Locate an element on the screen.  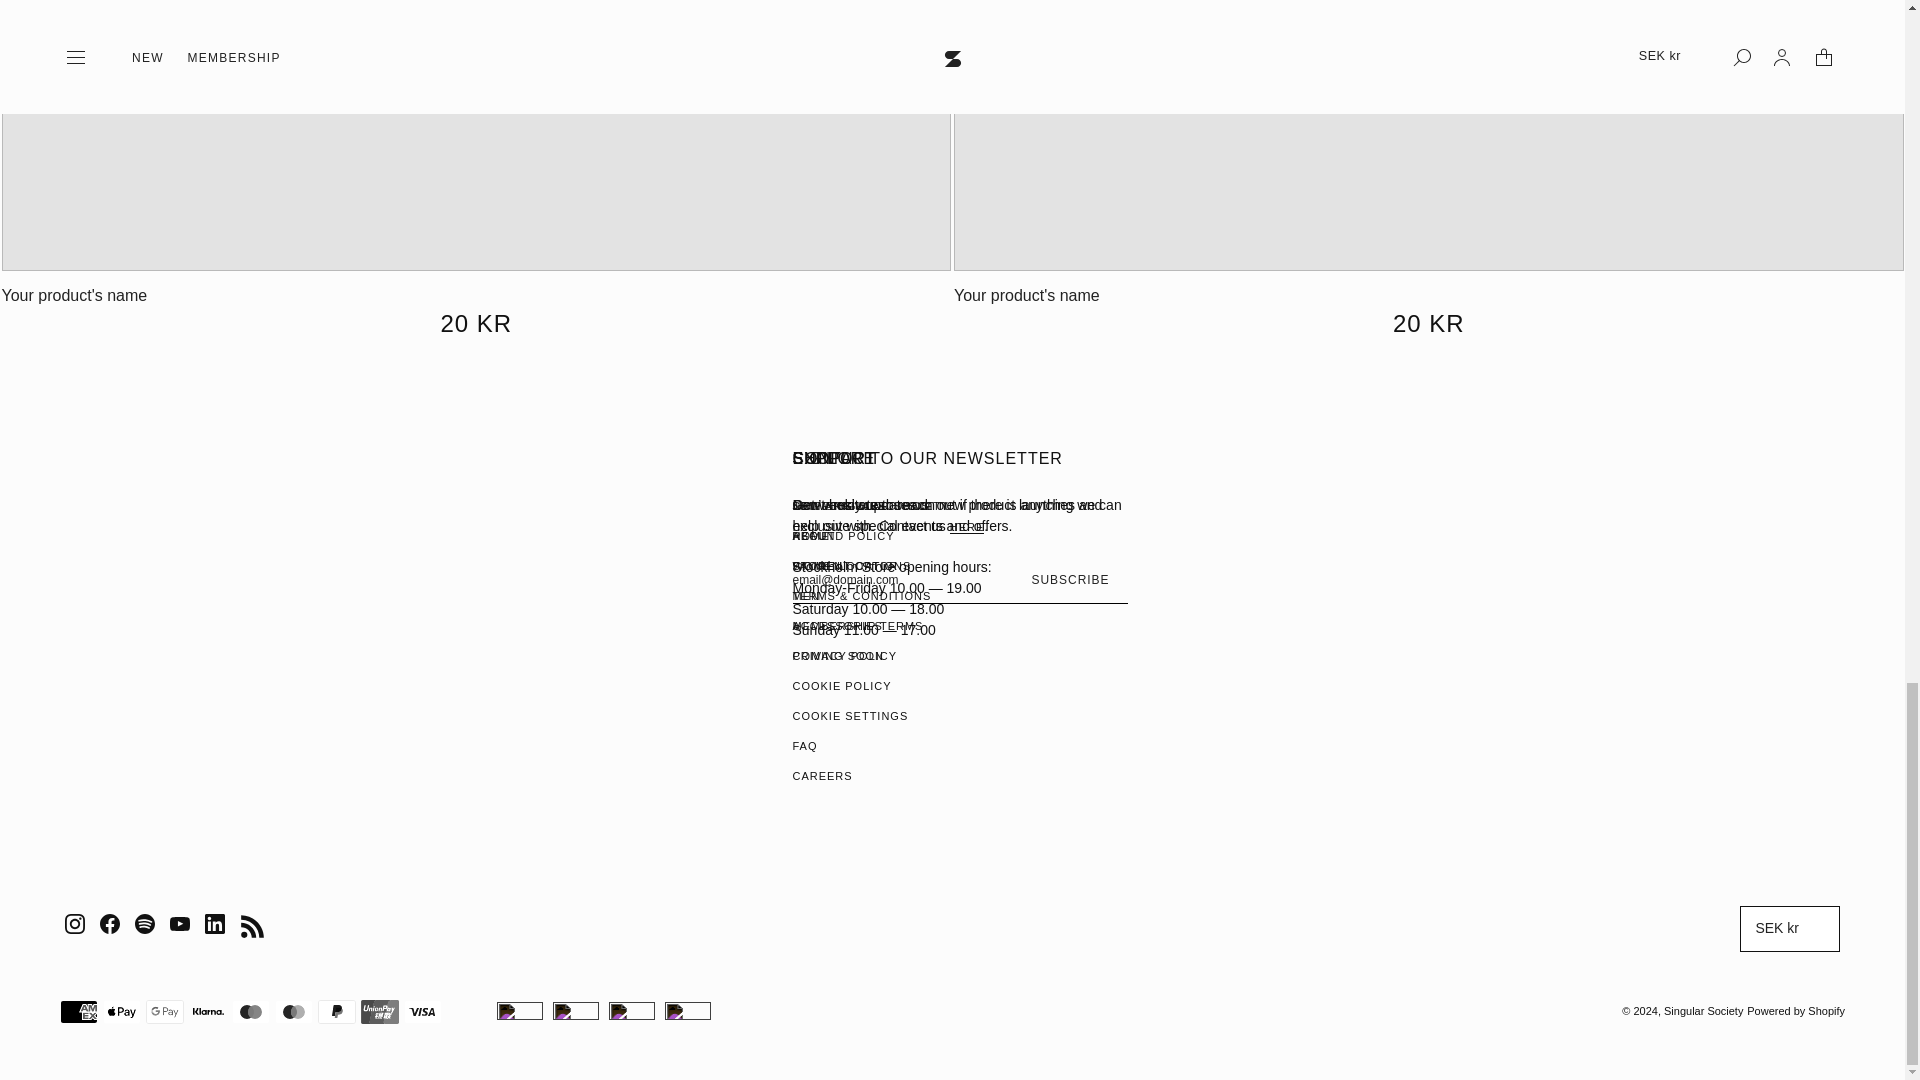
American Express is located at coordinates (78, 1012).